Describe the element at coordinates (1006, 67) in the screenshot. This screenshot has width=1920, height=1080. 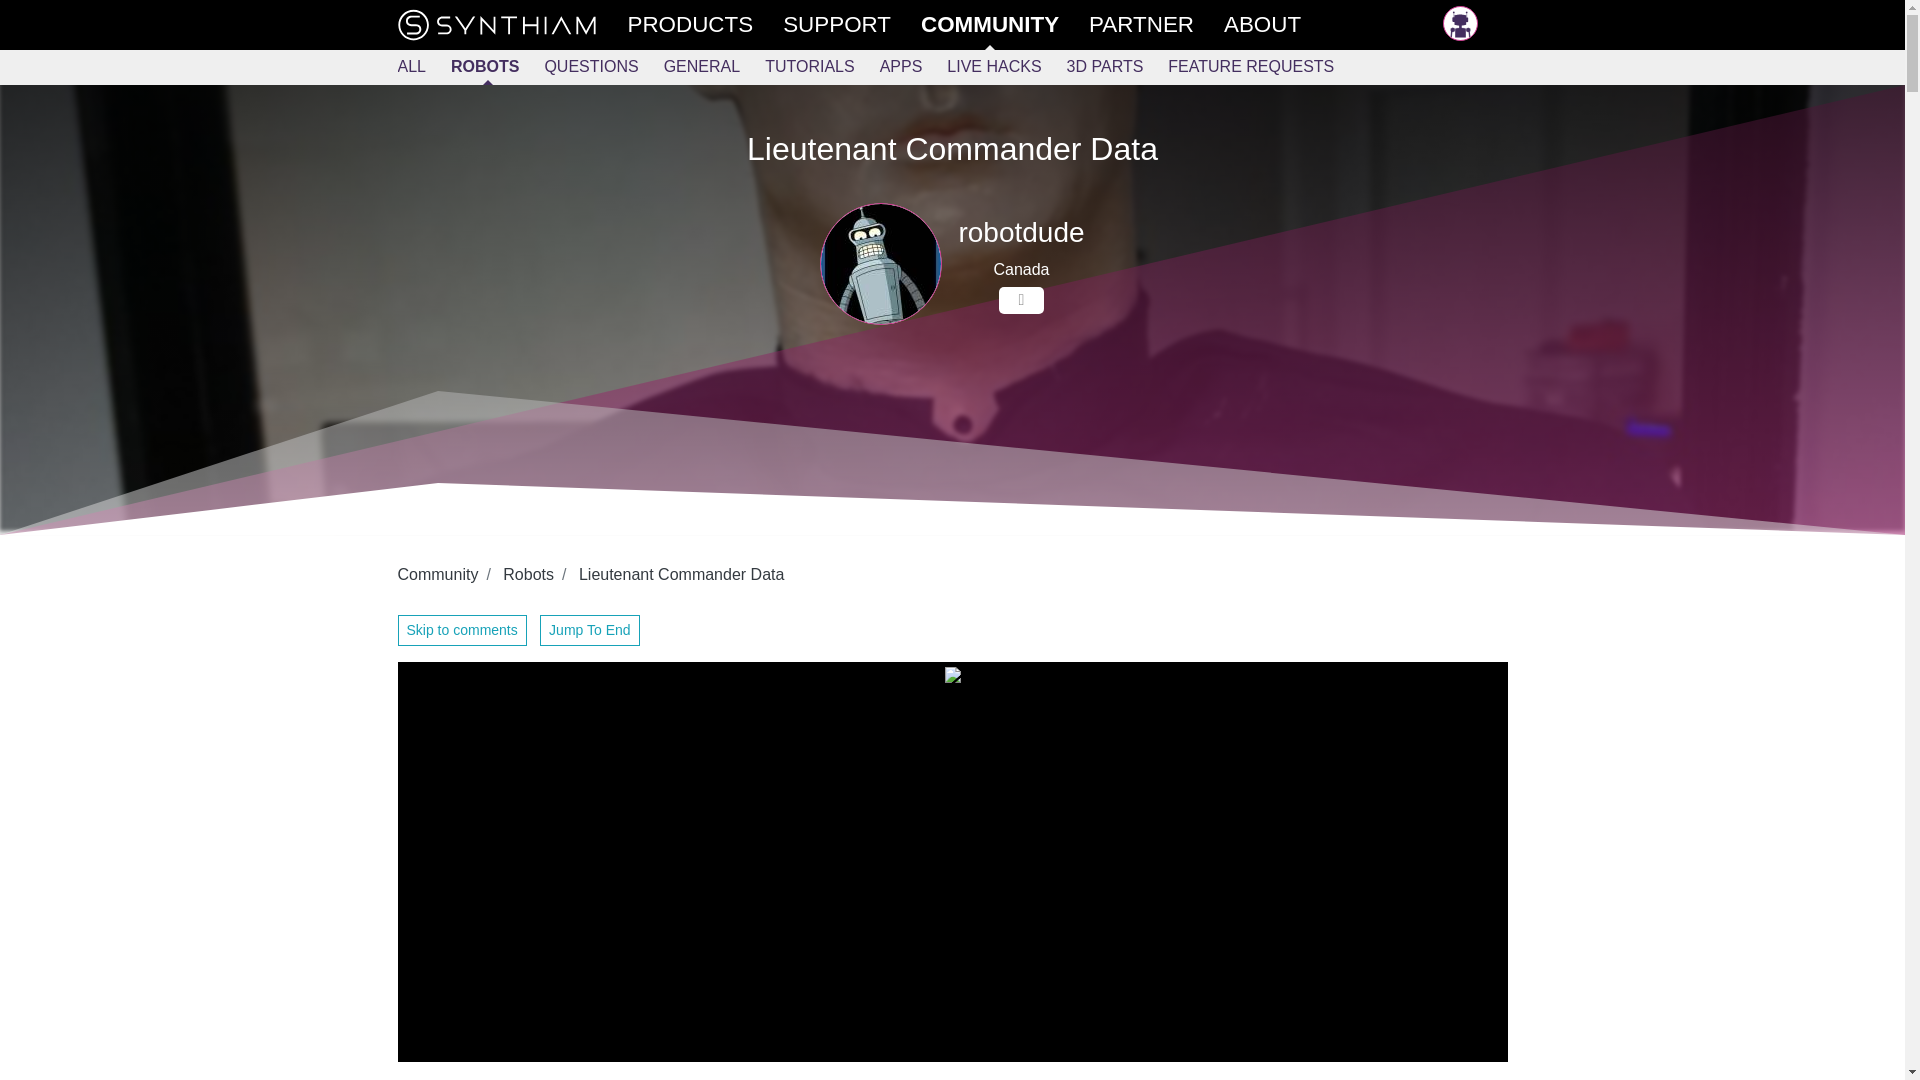
I see `LIVE HACKS` at that location.